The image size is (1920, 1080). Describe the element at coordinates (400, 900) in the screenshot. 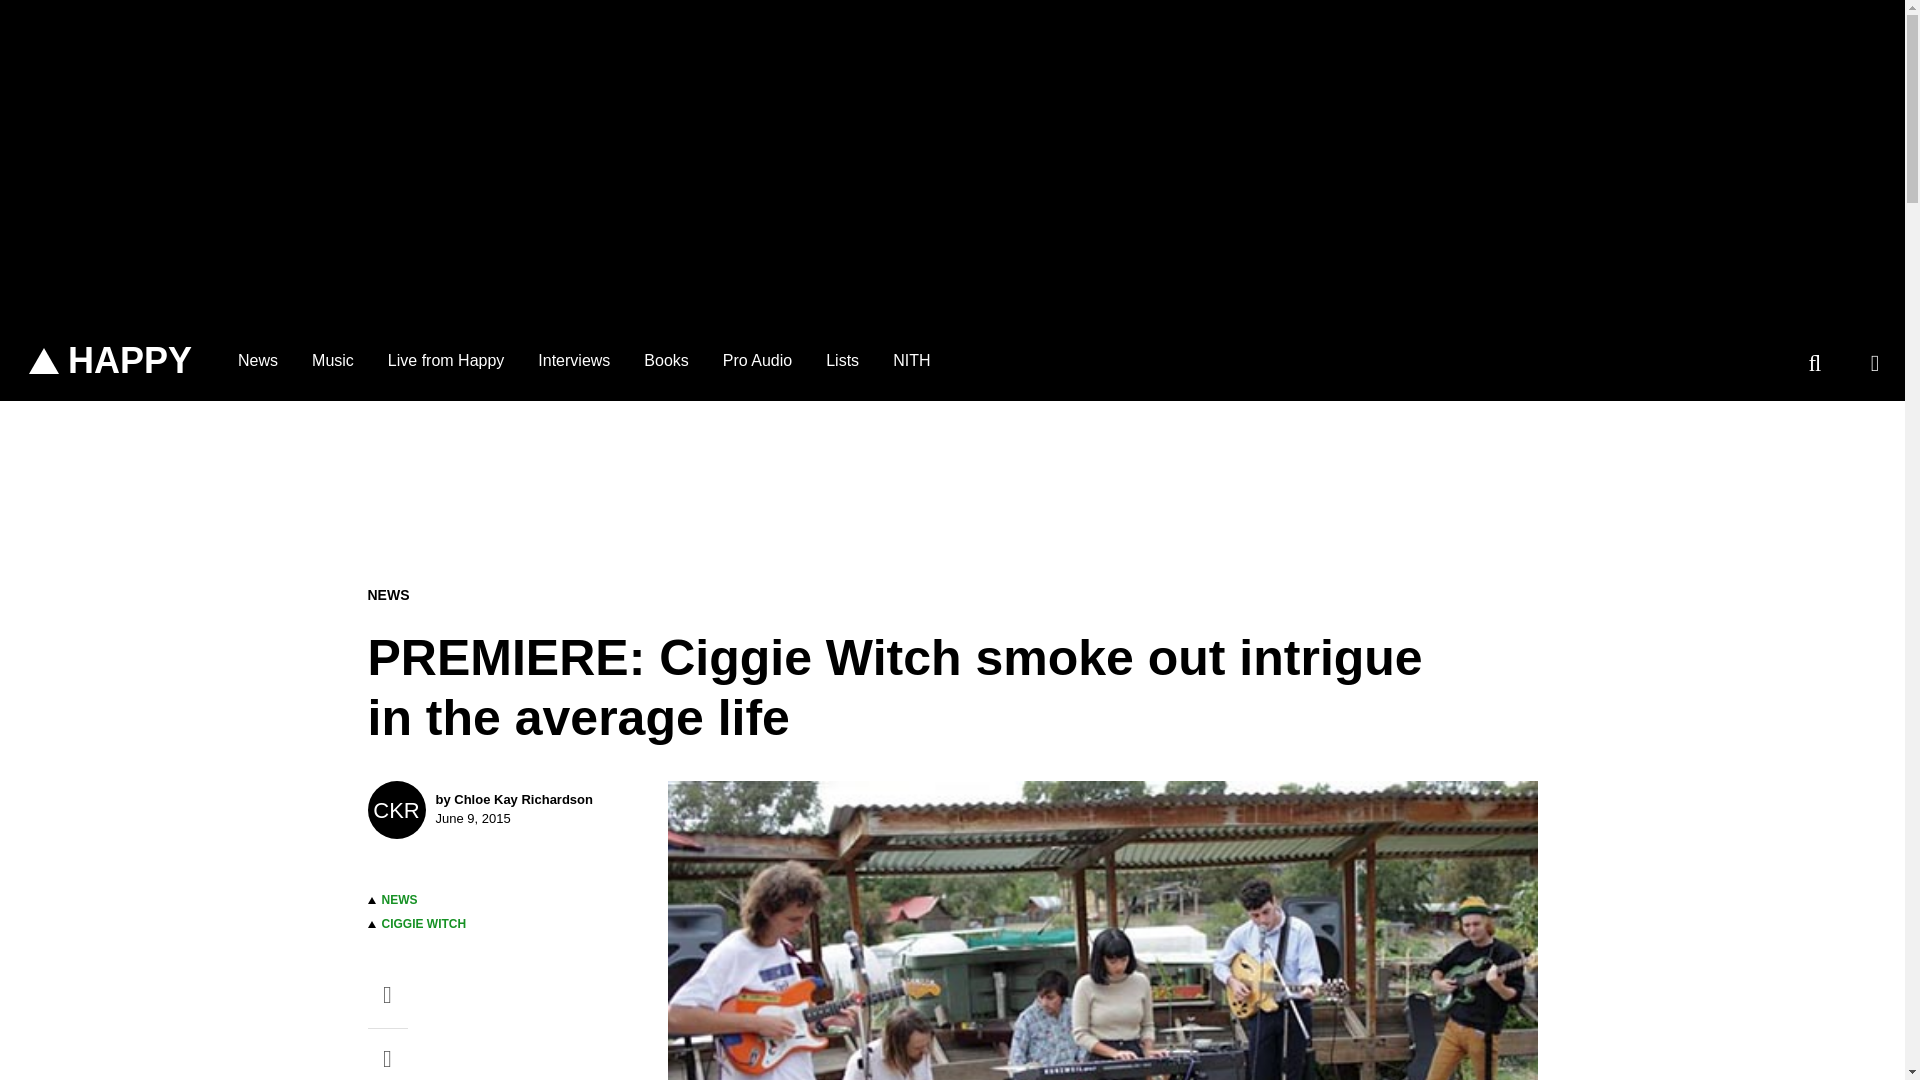

I see `NEWS` at that location.